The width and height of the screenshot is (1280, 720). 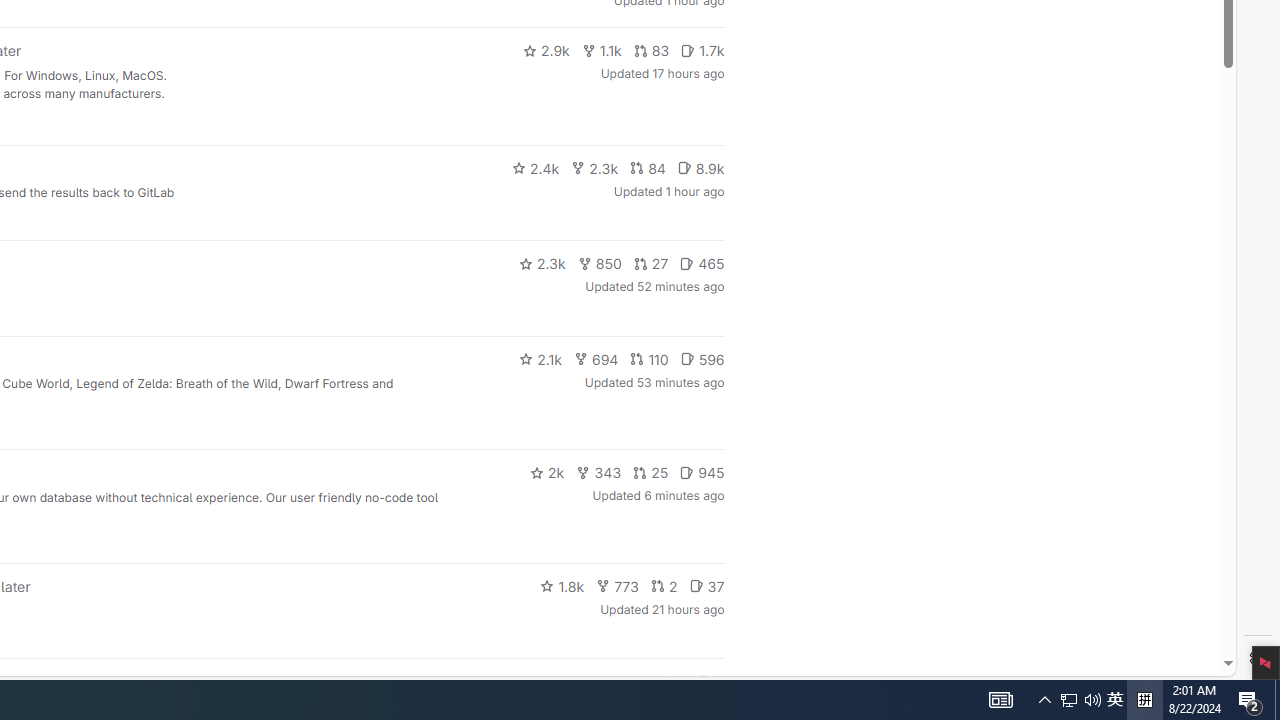 I want to click on Tray Input Indicator - Chinese (Simplified, China), so click(x=1144, y=700).